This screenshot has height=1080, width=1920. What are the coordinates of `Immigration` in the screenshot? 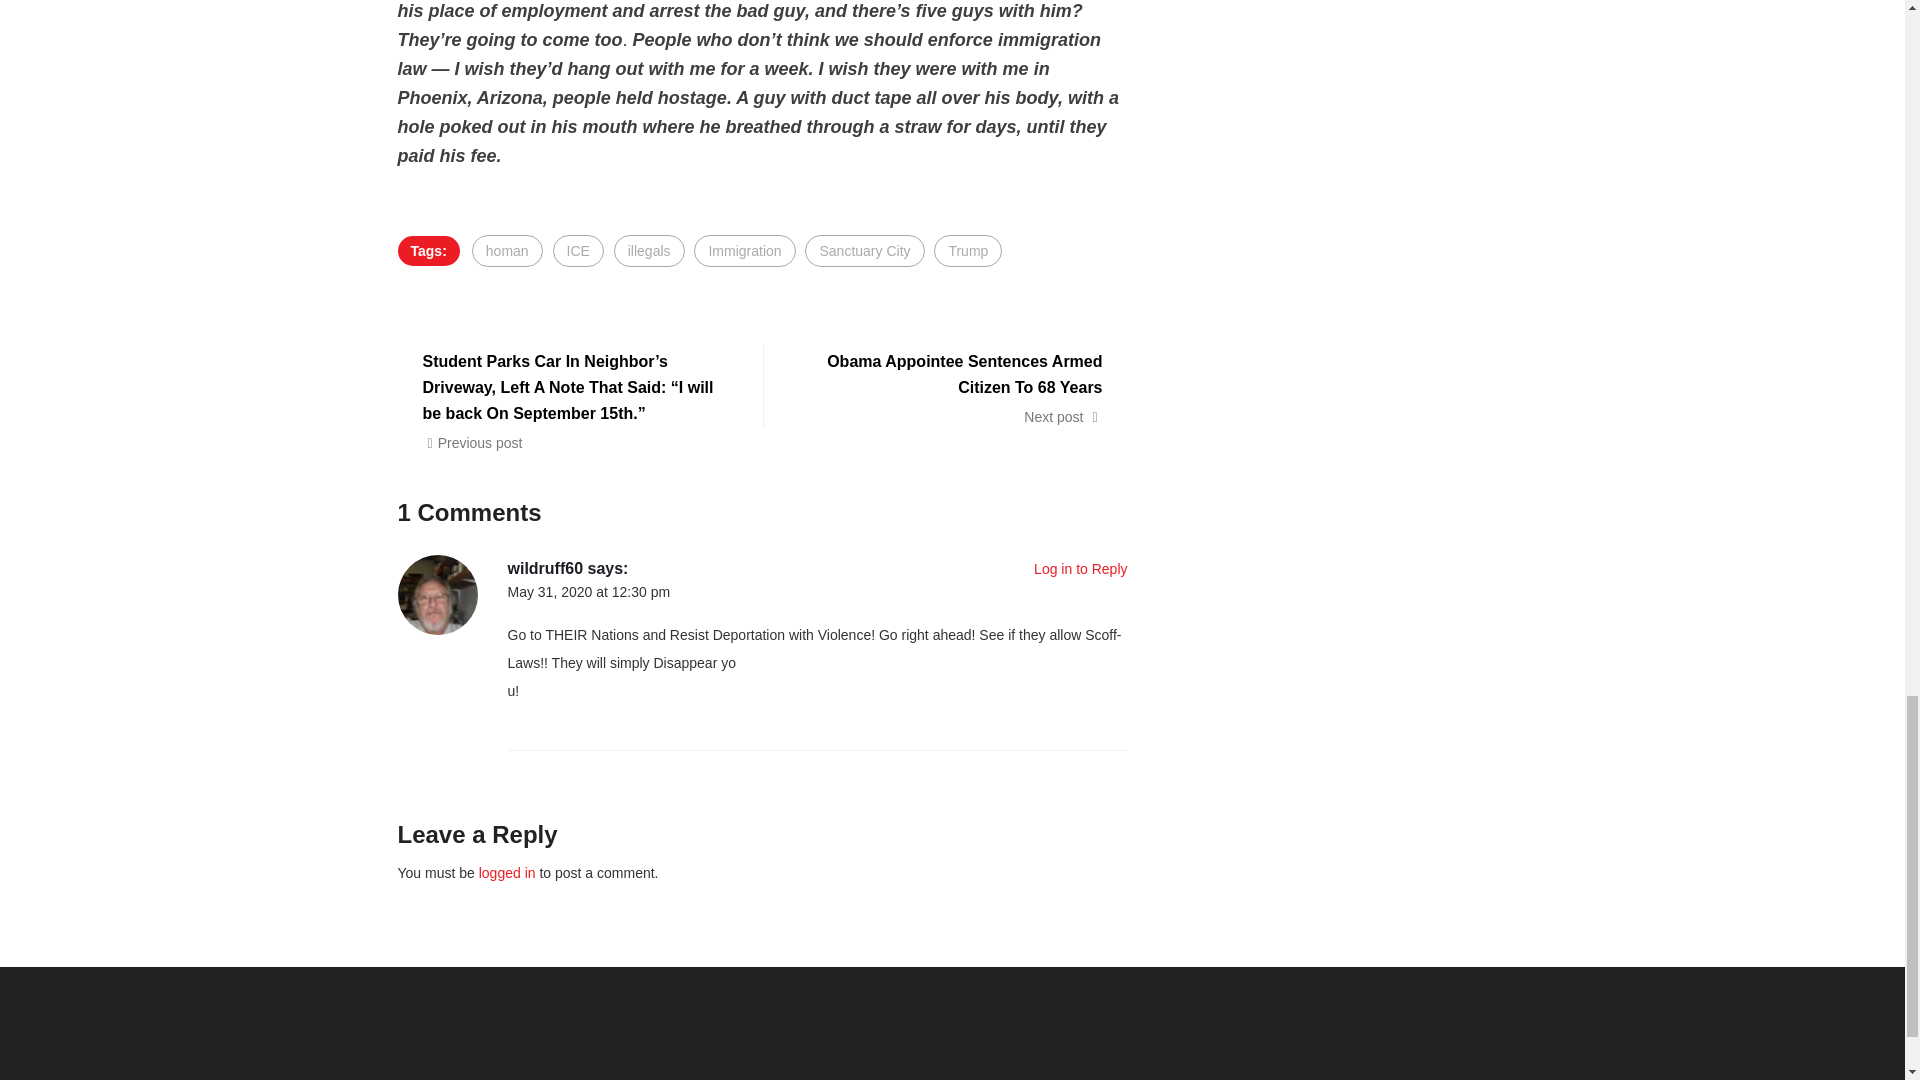 It's located at (744, 250).